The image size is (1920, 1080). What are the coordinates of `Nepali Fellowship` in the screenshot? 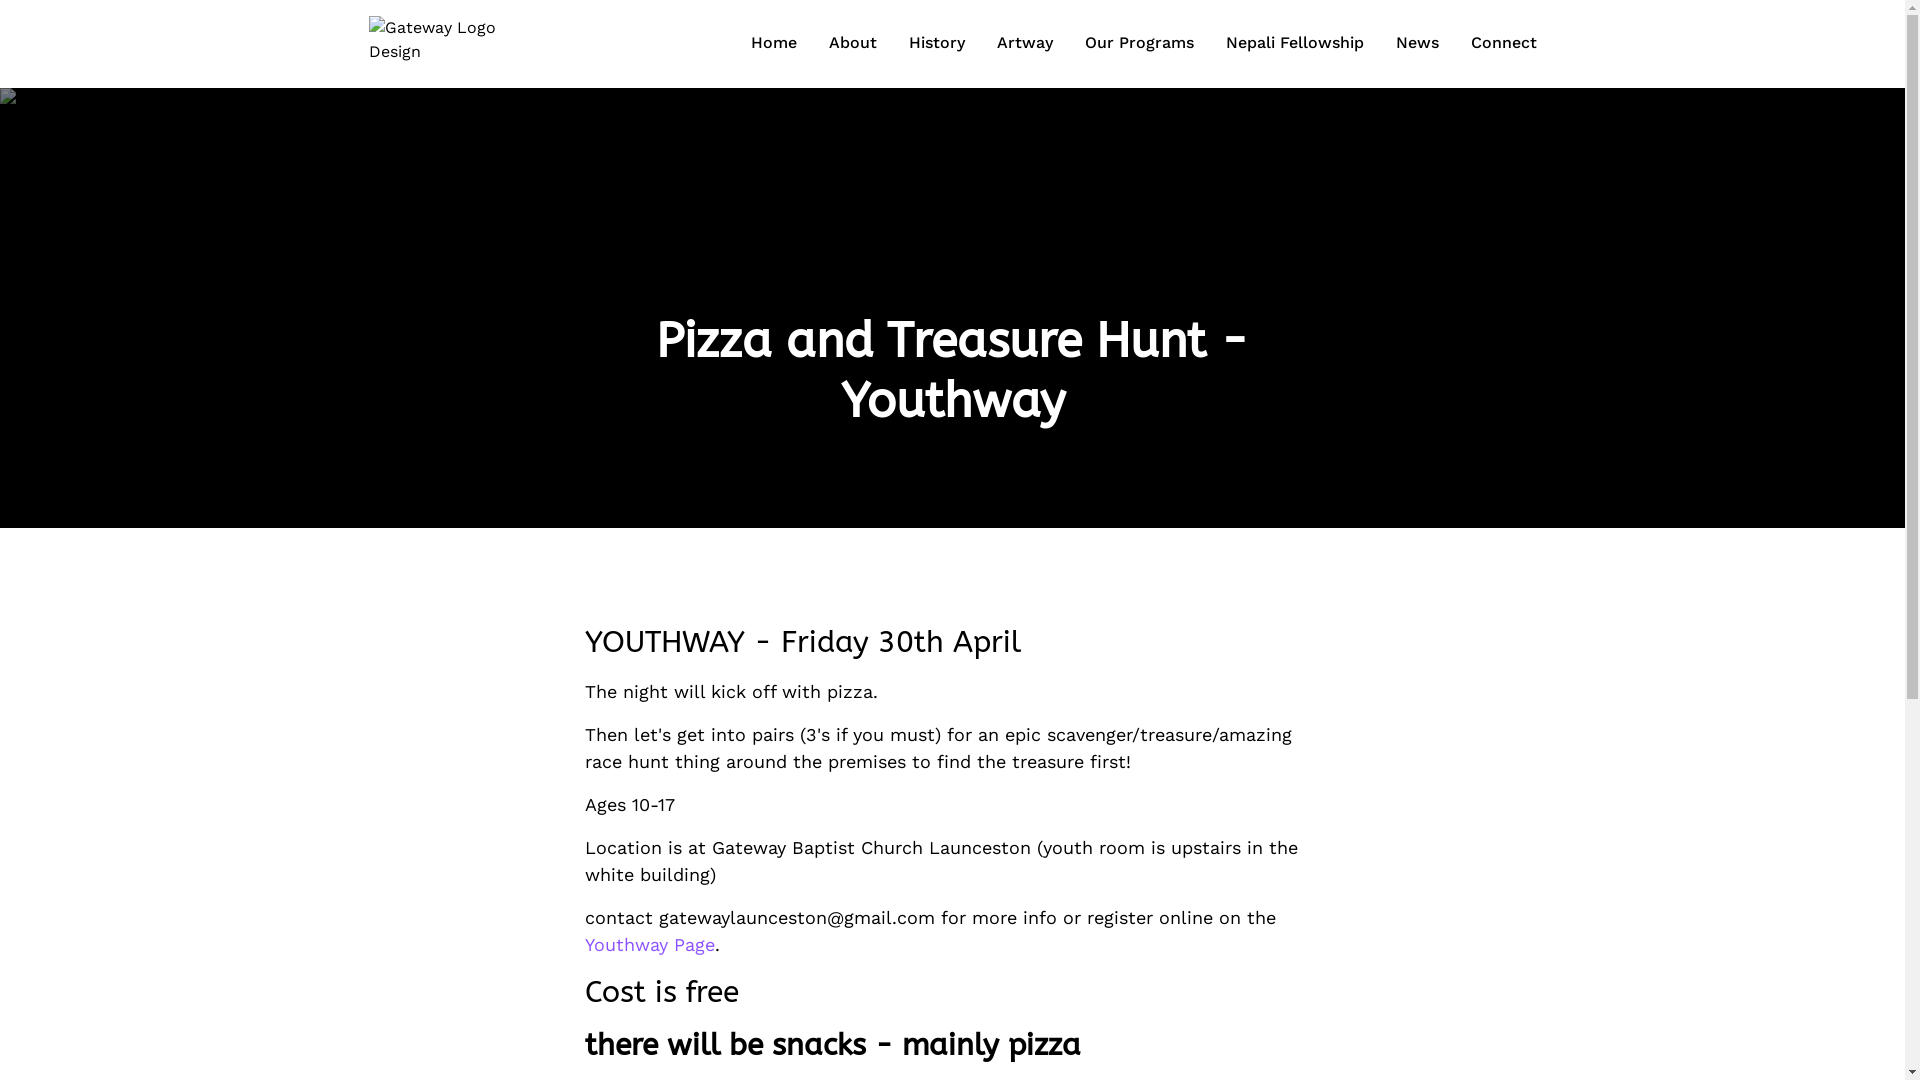 It's located at (1295, 44).